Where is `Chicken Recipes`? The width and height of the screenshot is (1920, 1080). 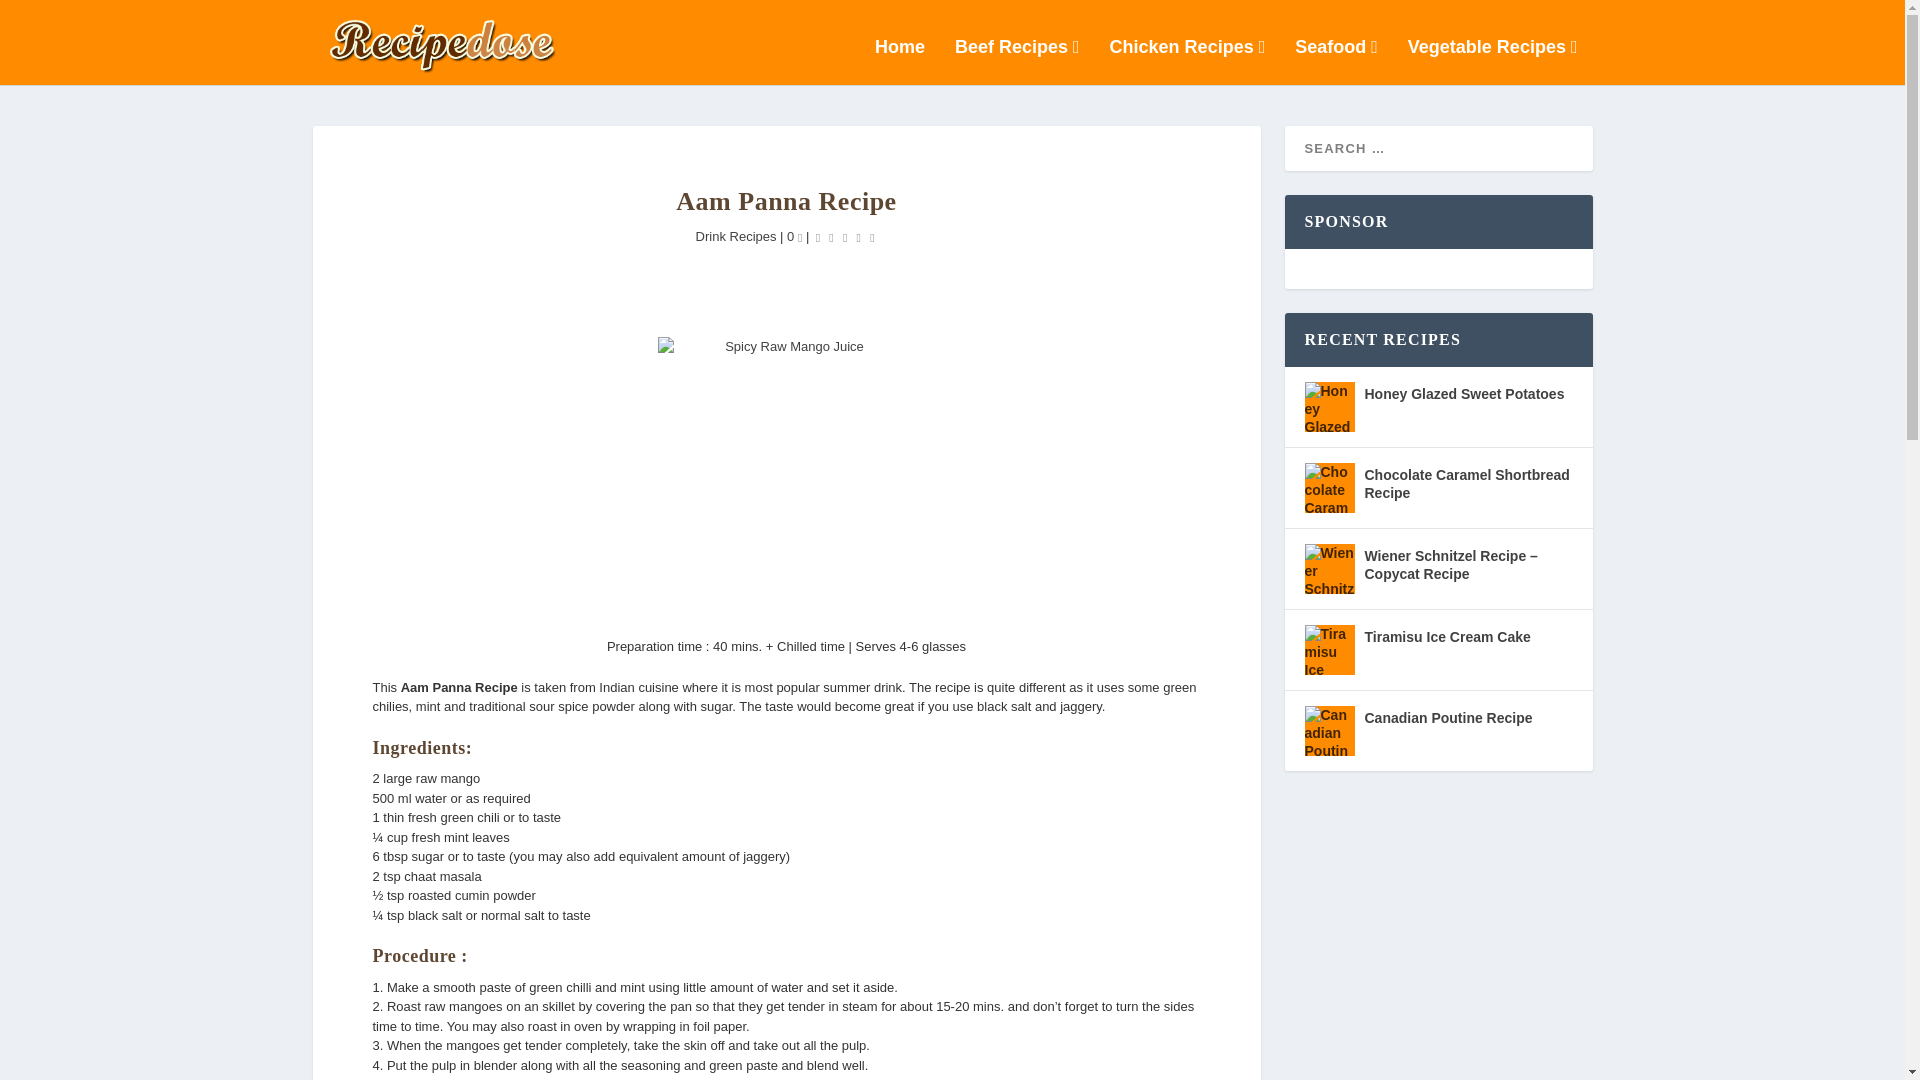 Chicken Recipes is located at coordinates (1187, 62).